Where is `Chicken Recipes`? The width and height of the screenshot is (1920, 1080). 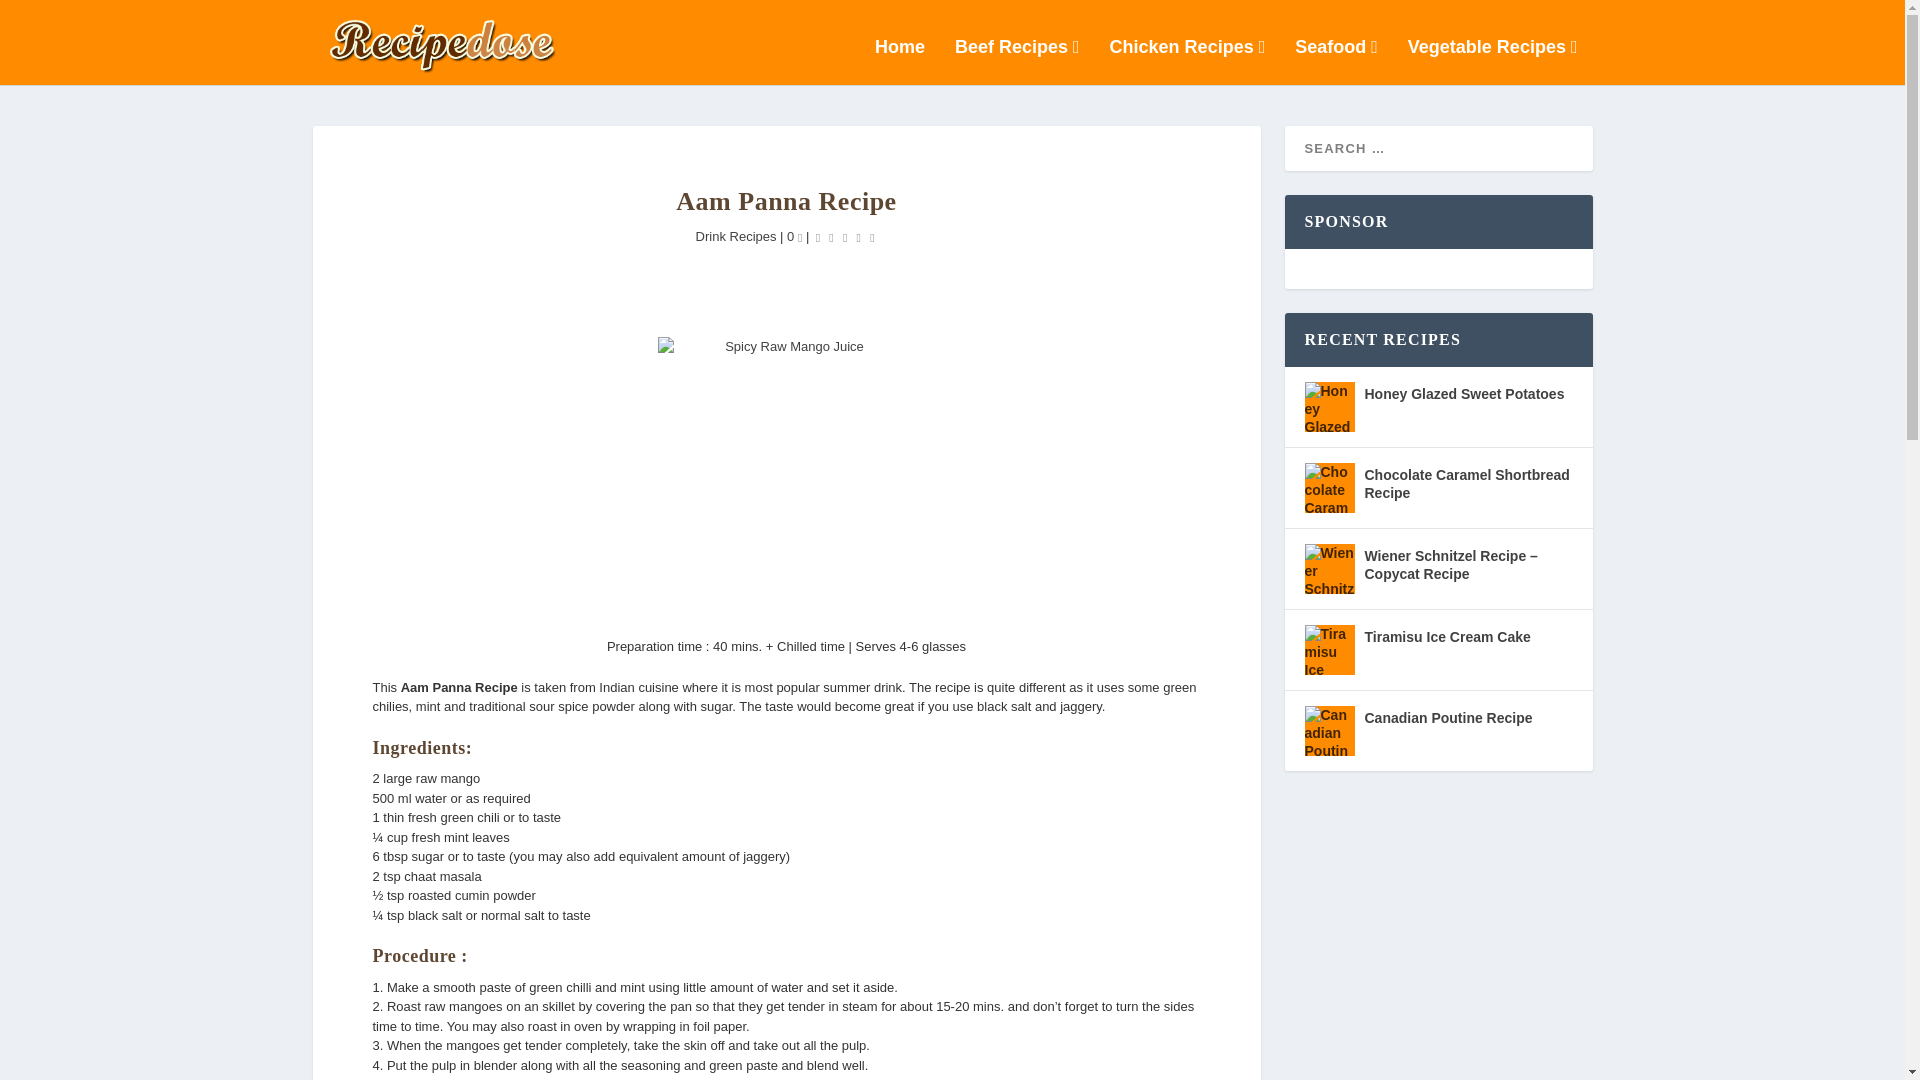 Chicken Recipes is located at coordinates (1187, 62).